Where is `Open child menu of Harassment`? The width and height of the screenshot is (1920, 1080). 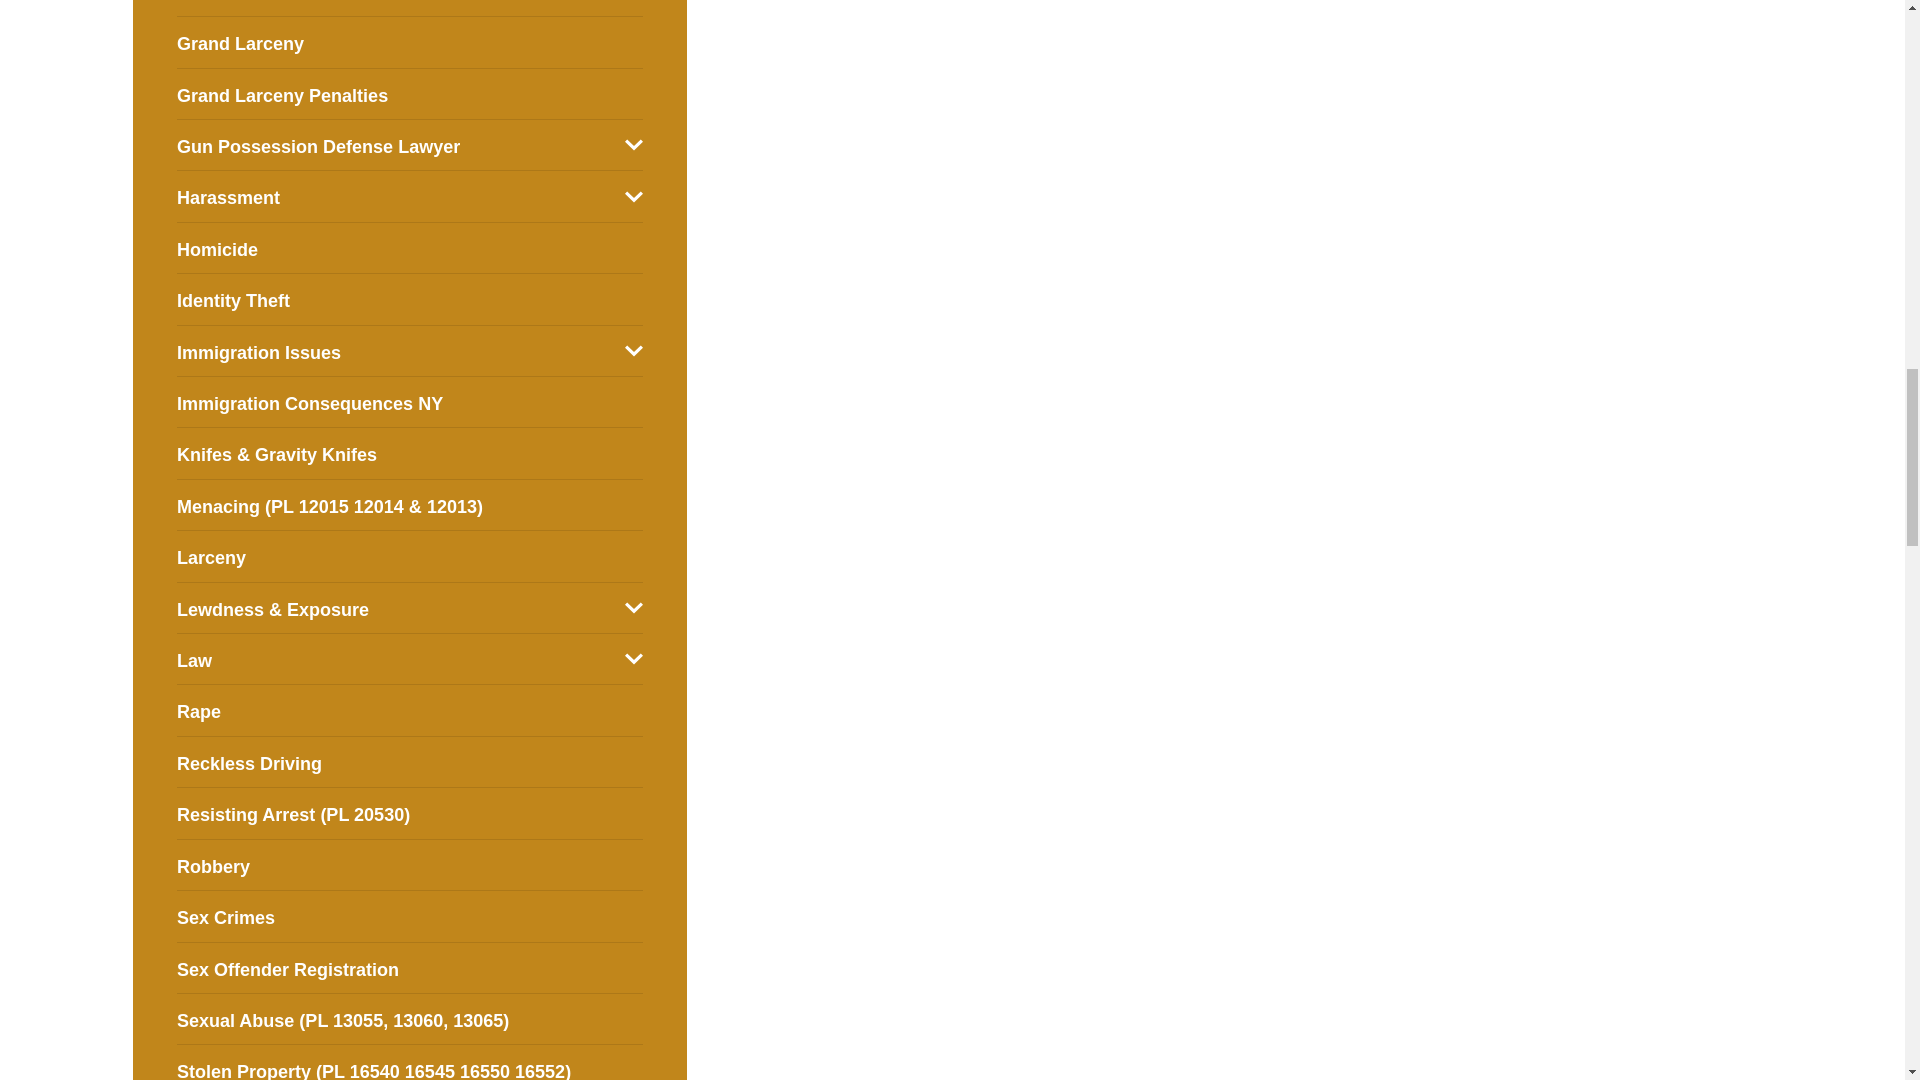
Open child menu of Harassment is located at coordinates (634, 196).